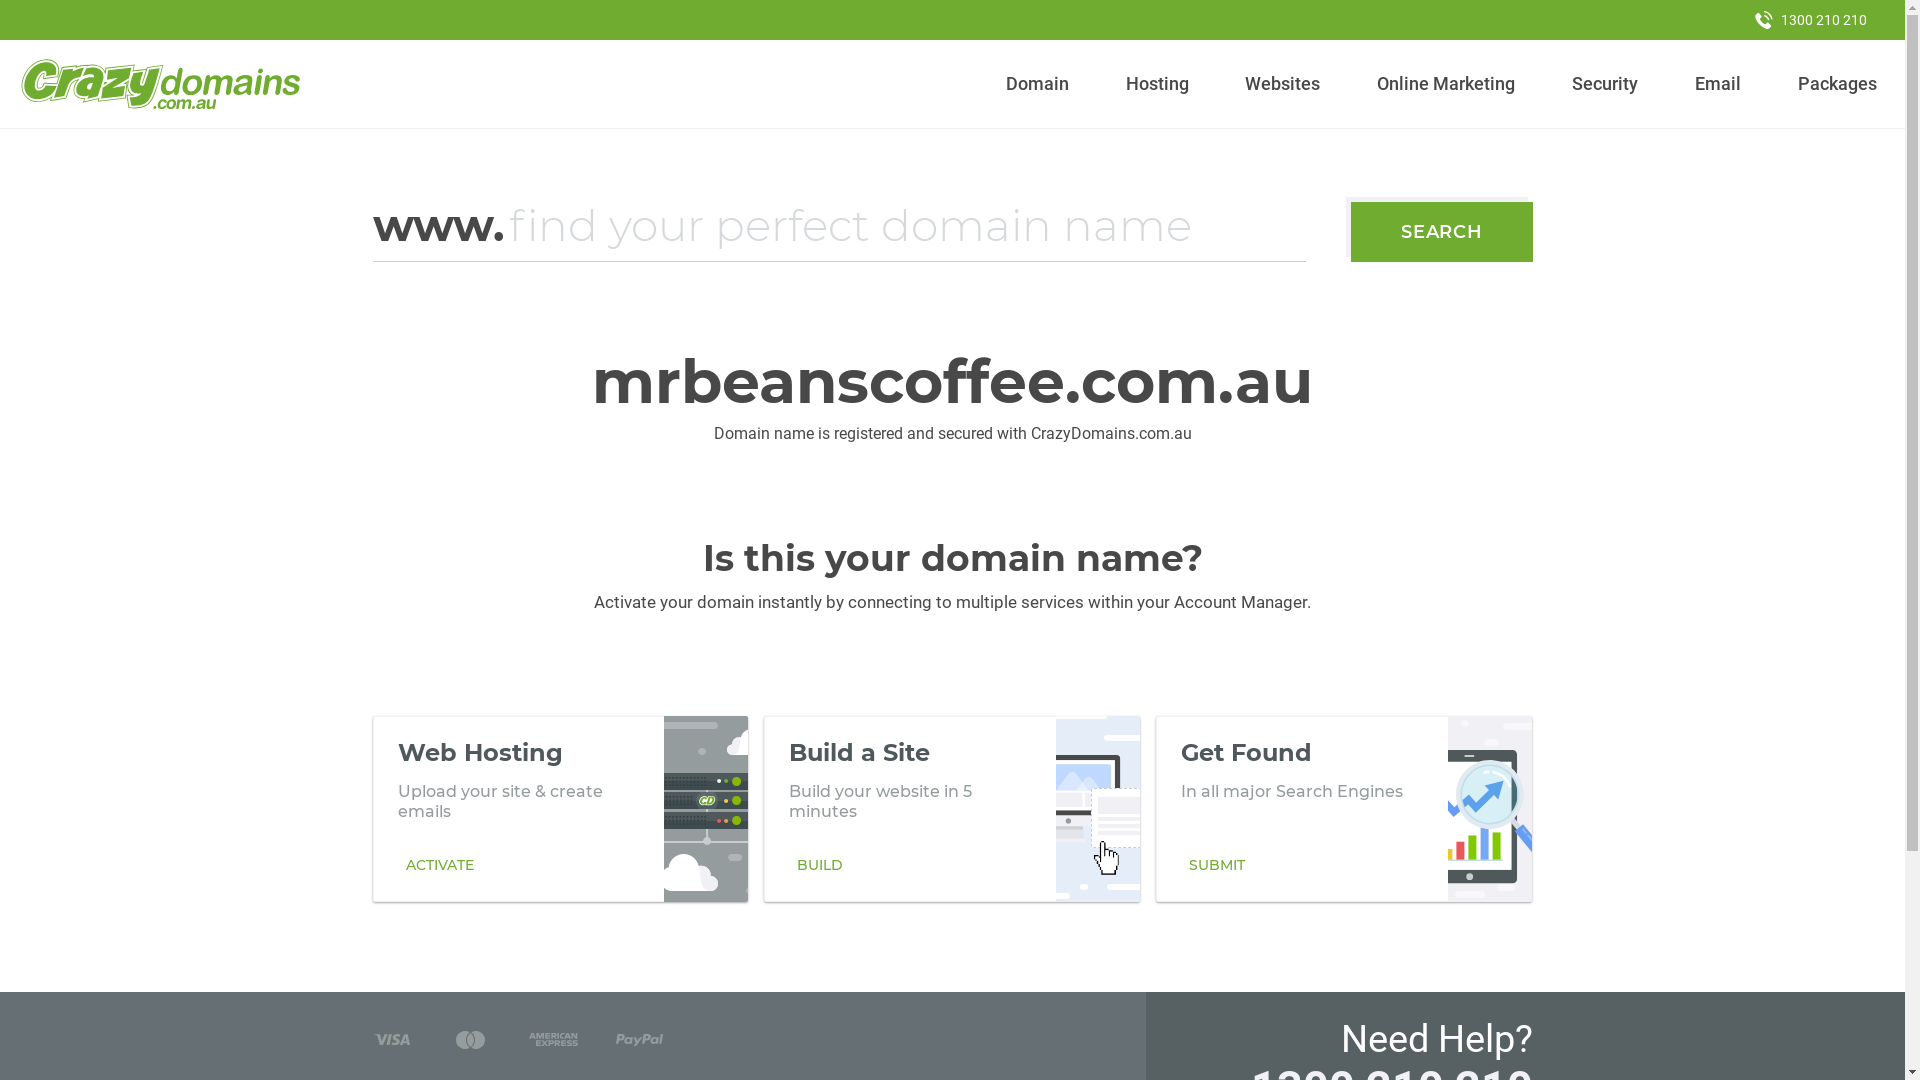 This screenshot has width=1920, height=1080. Describe the element at coordinates (560, 809) in the screenshot. I see `Web Hosting
Upload your site & create emails
ACTIVATE` at that location.